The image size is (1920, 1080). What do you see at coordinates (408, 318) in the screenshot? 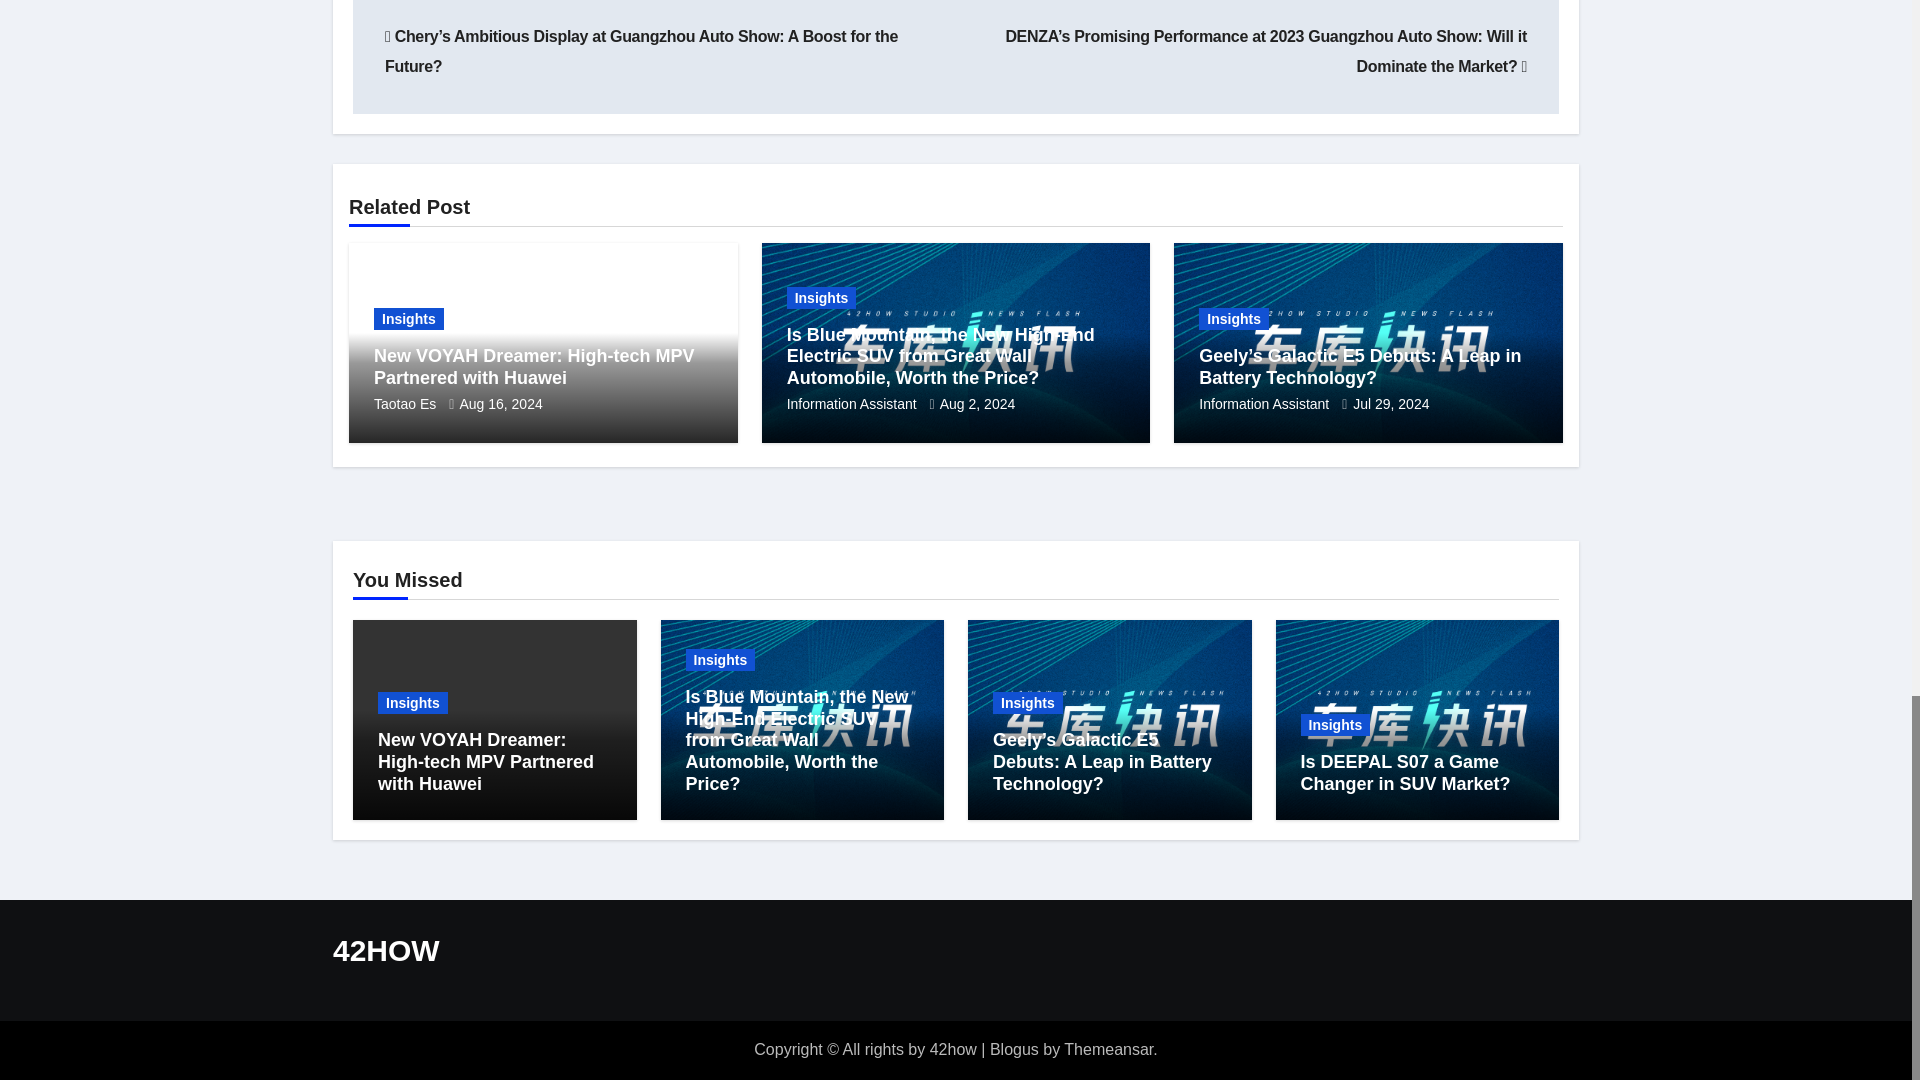
I see `Insights` at bounding box center [408, 318].